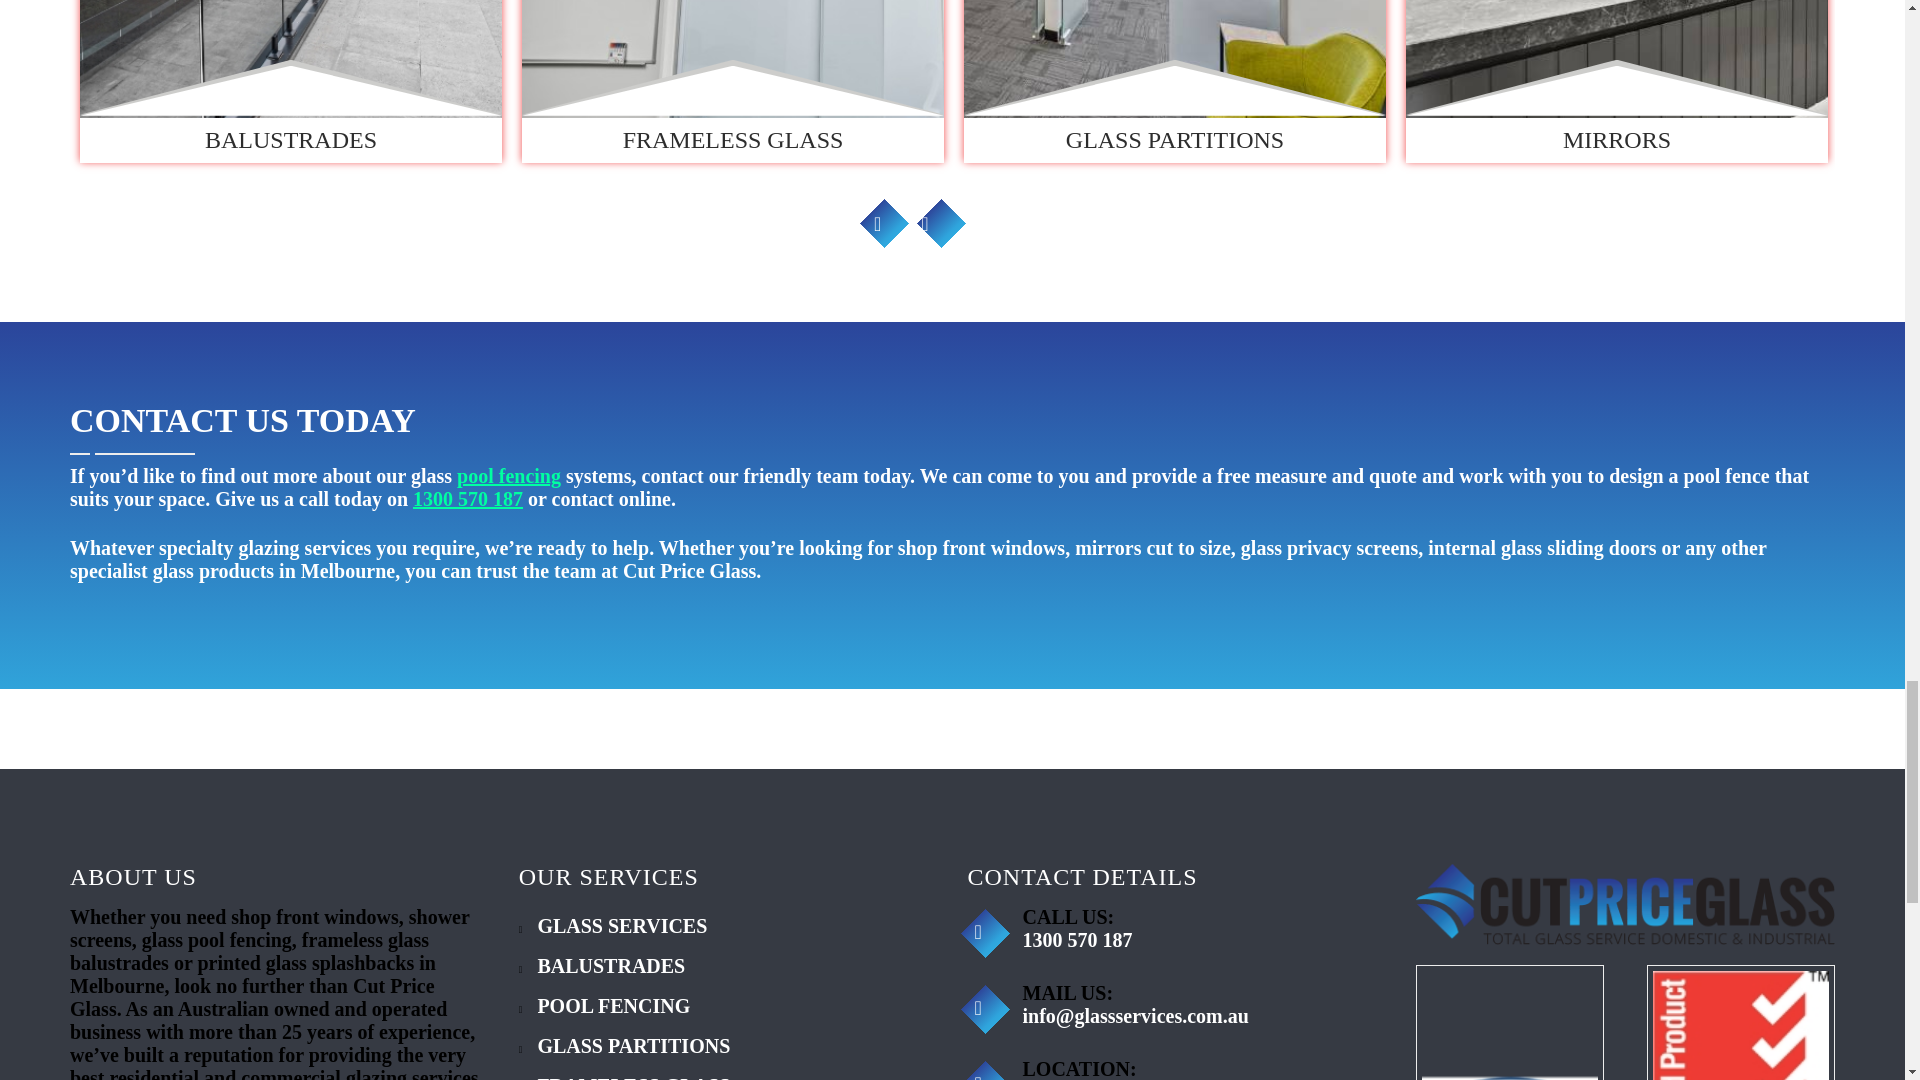 This screenshot has width=1920, height=1080. What do you see at coordinates (508, 476) in the screenshot?
I see `Glass Pool Fencing` at bounding box center [508, 476].